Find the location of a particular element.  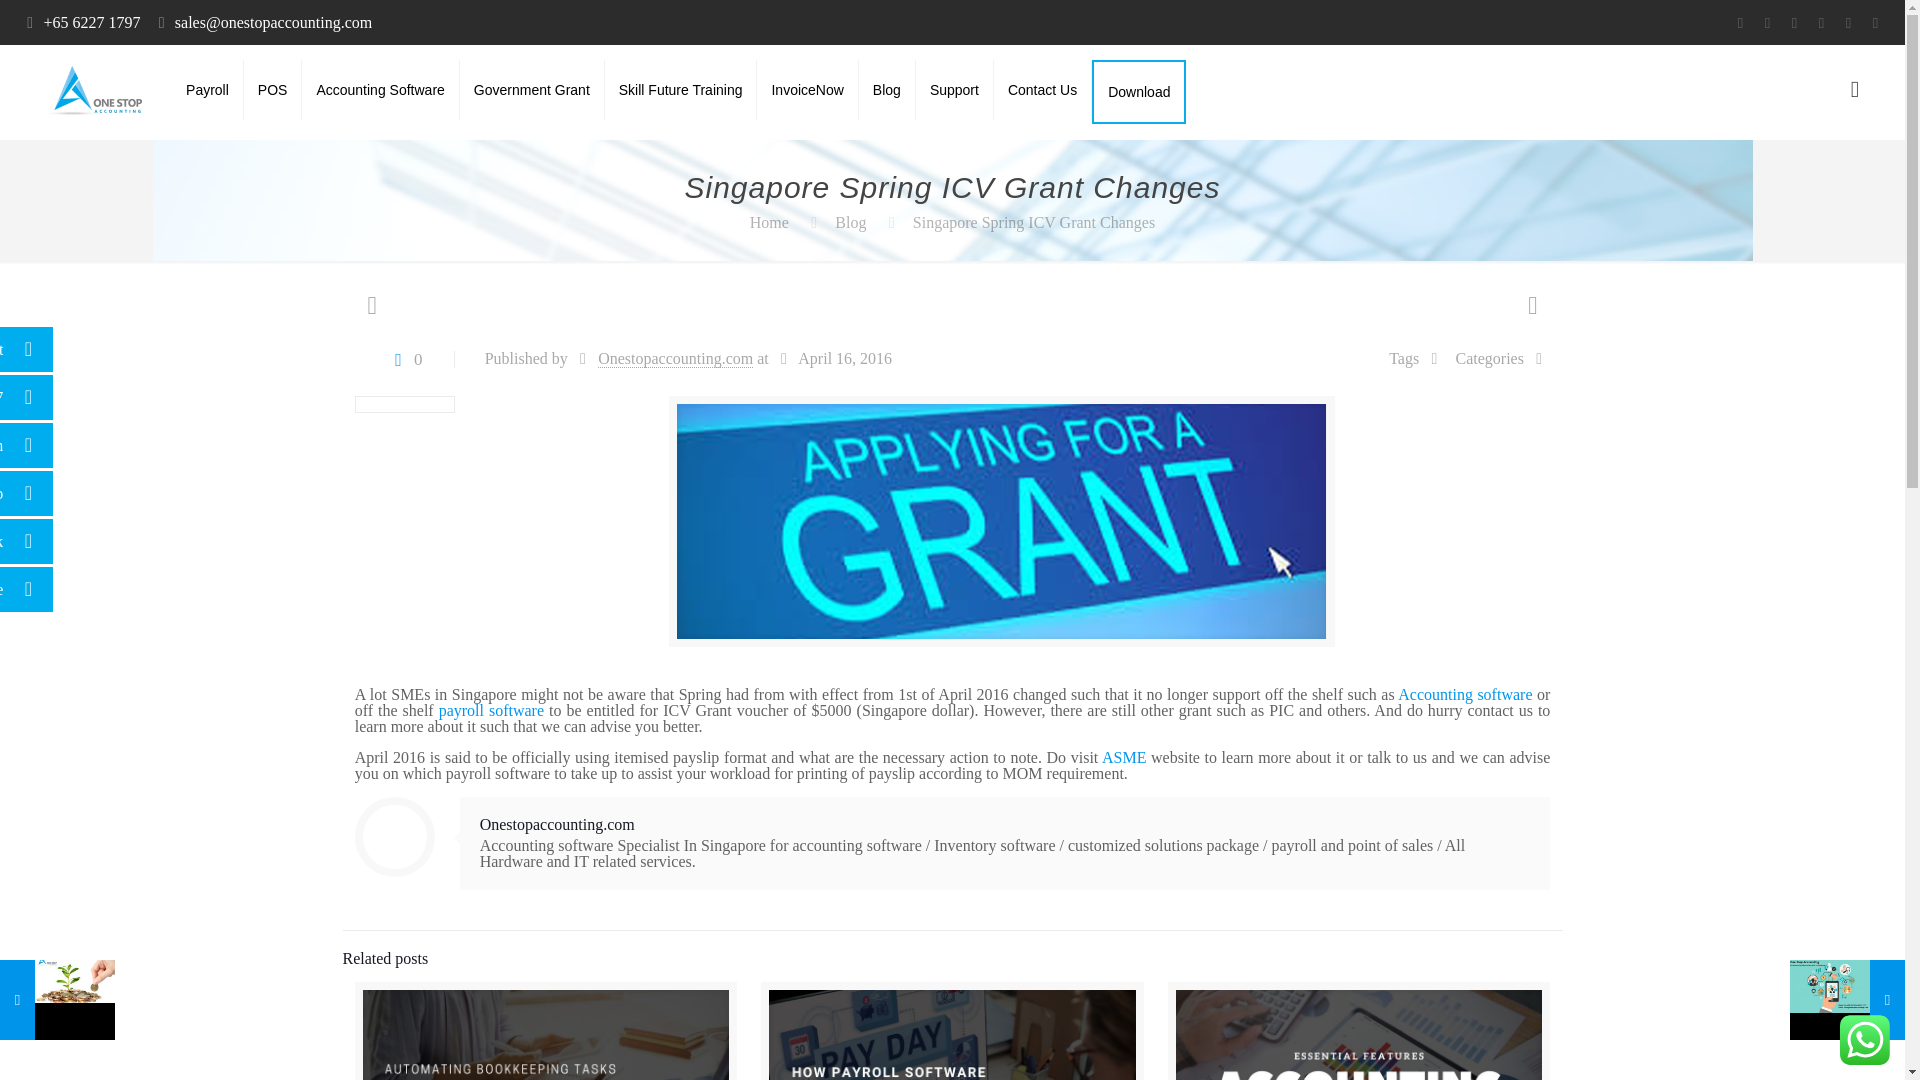

YouTube is located at coordinates (1794, 23).